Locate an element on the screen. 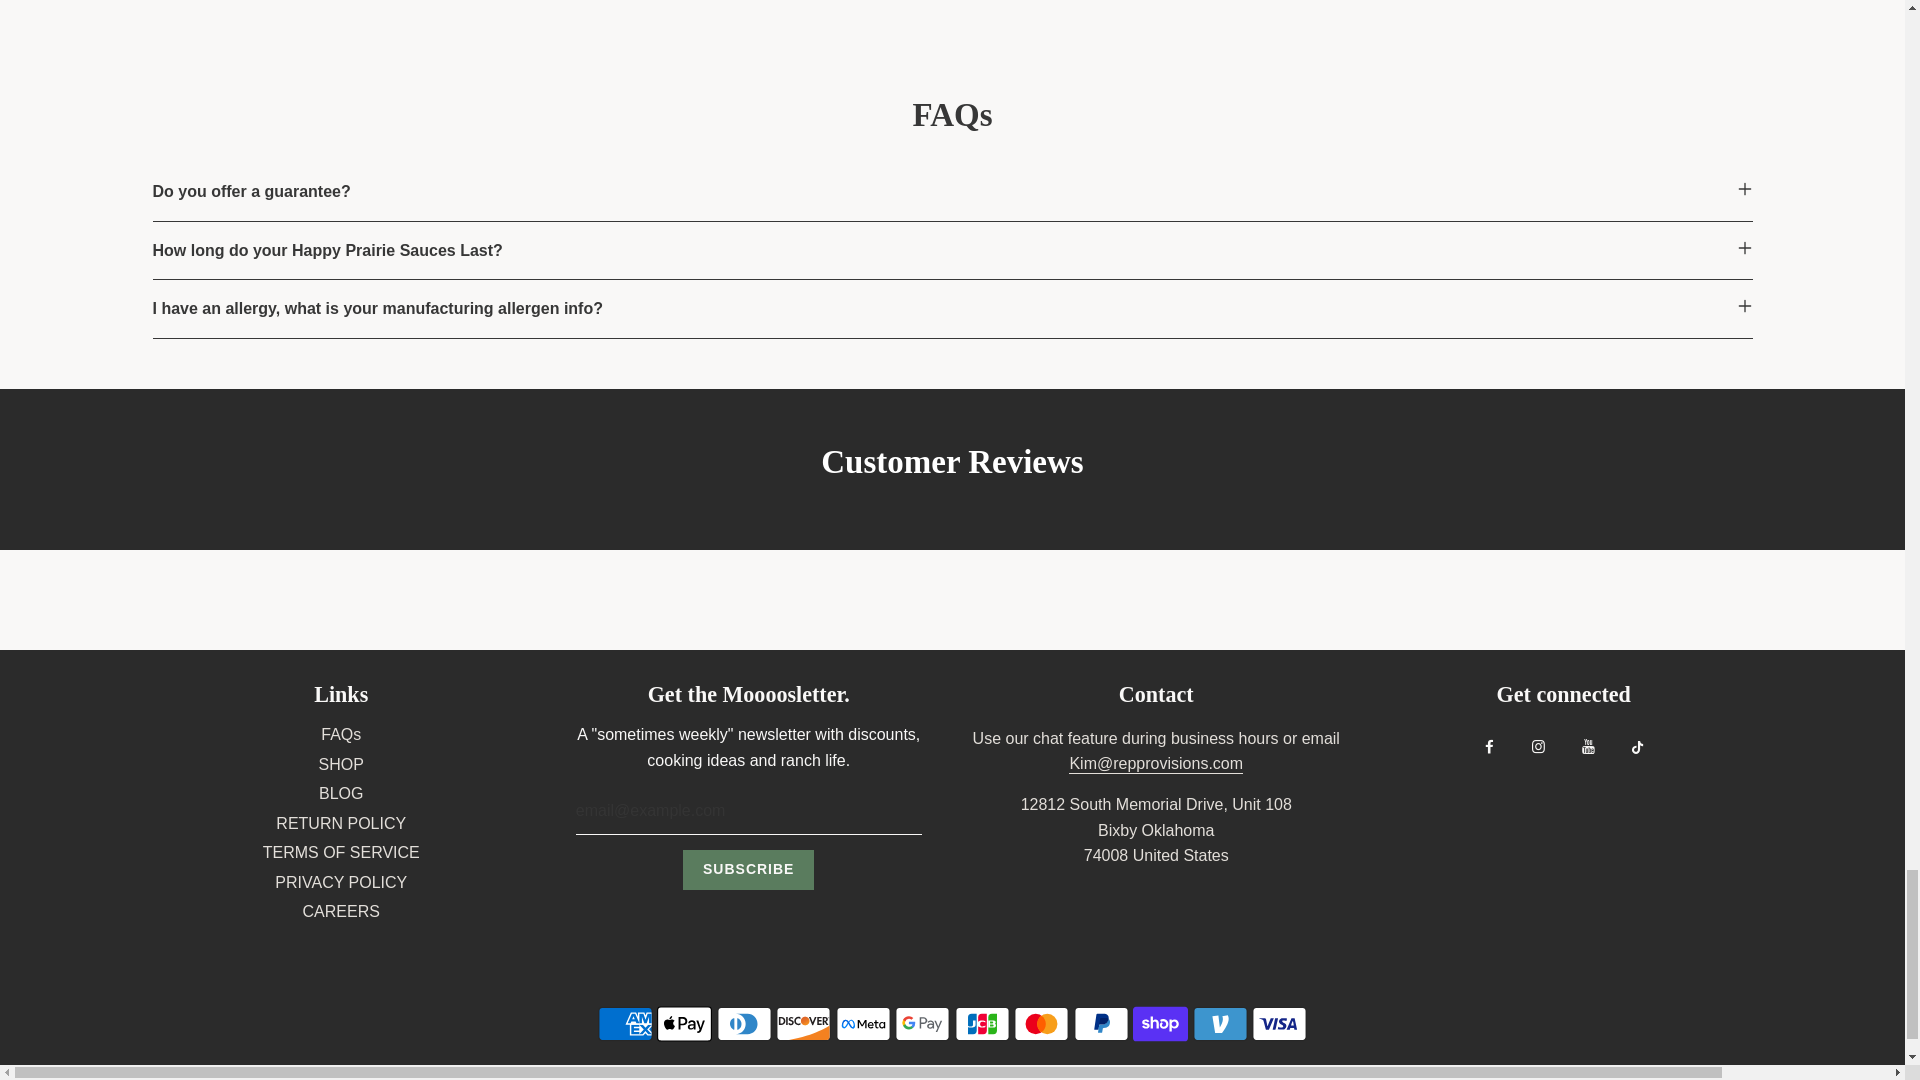 The image size is (1920, 1080). Meta Pay is located at coordinates (862, 1024).